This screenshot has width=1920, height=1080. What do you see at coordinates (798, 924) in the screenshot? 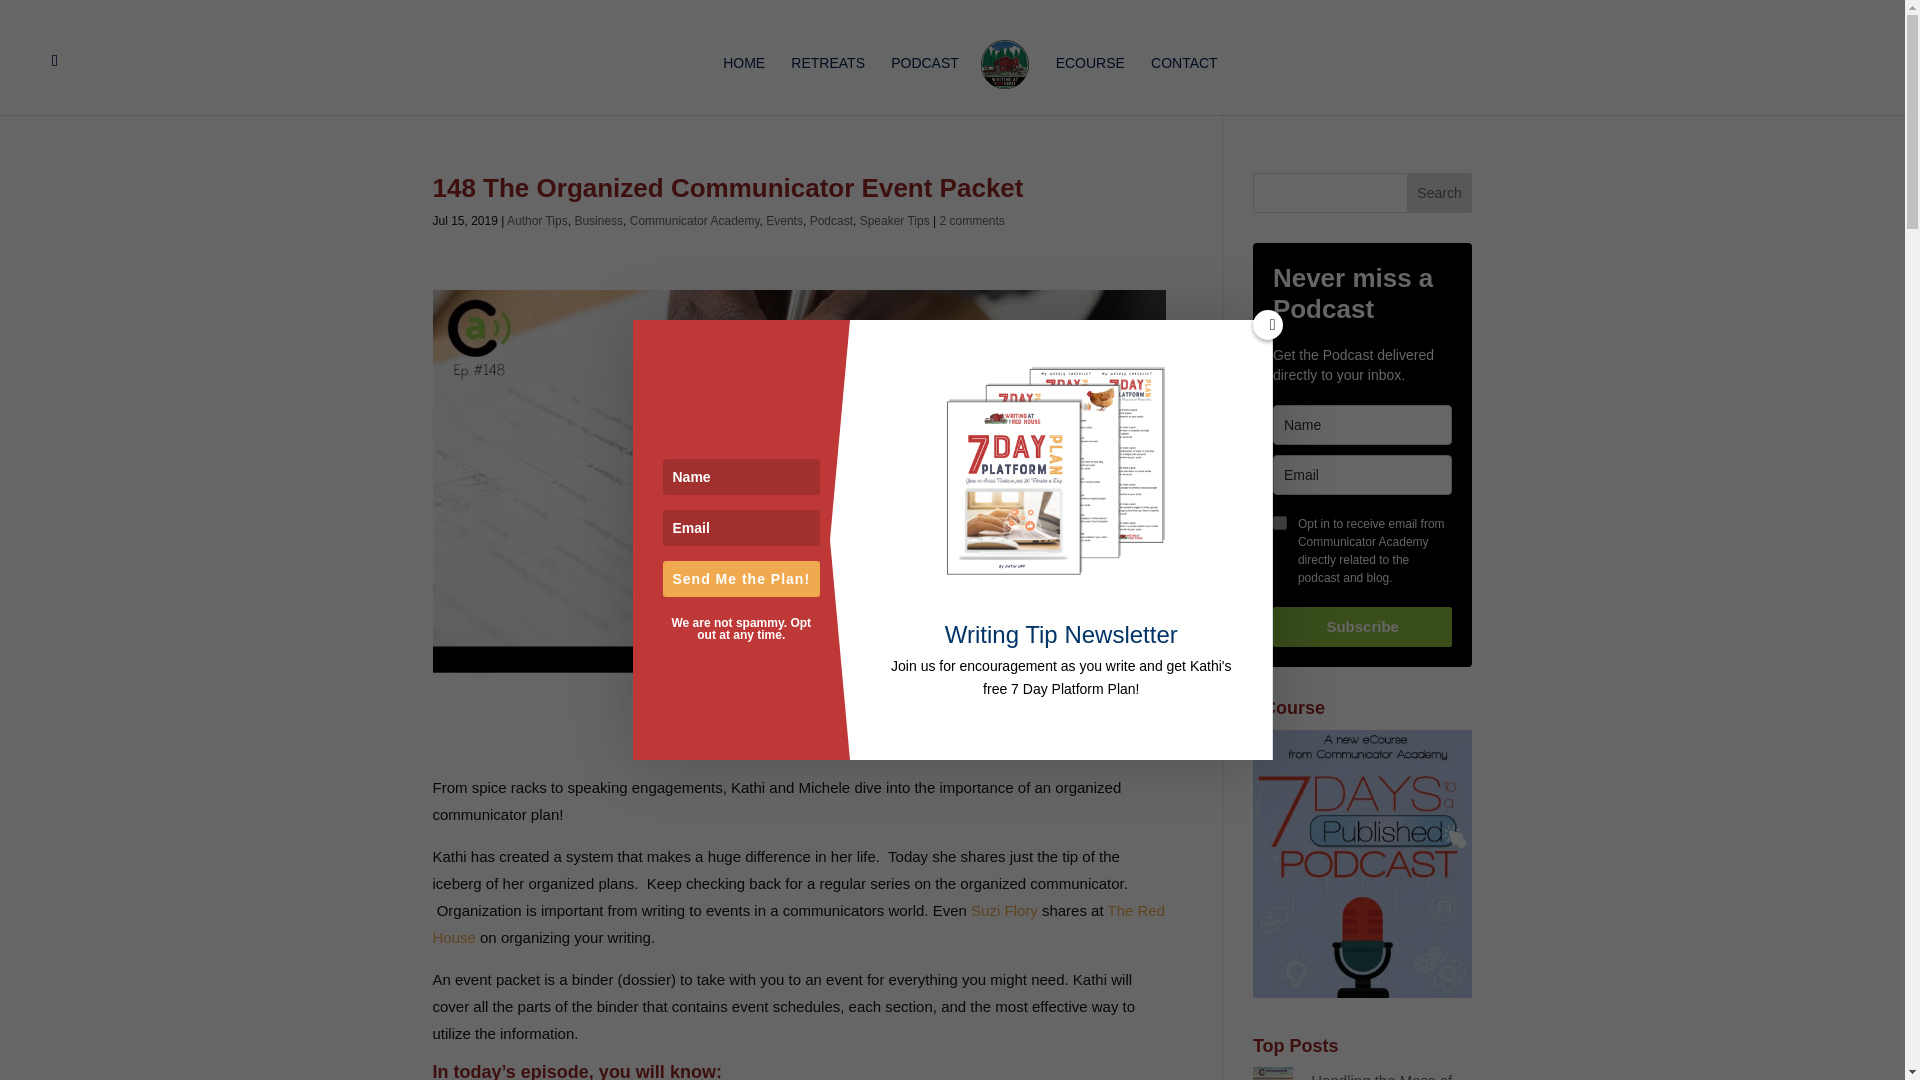
I see `The Red House` at bounding box center [798, 924].